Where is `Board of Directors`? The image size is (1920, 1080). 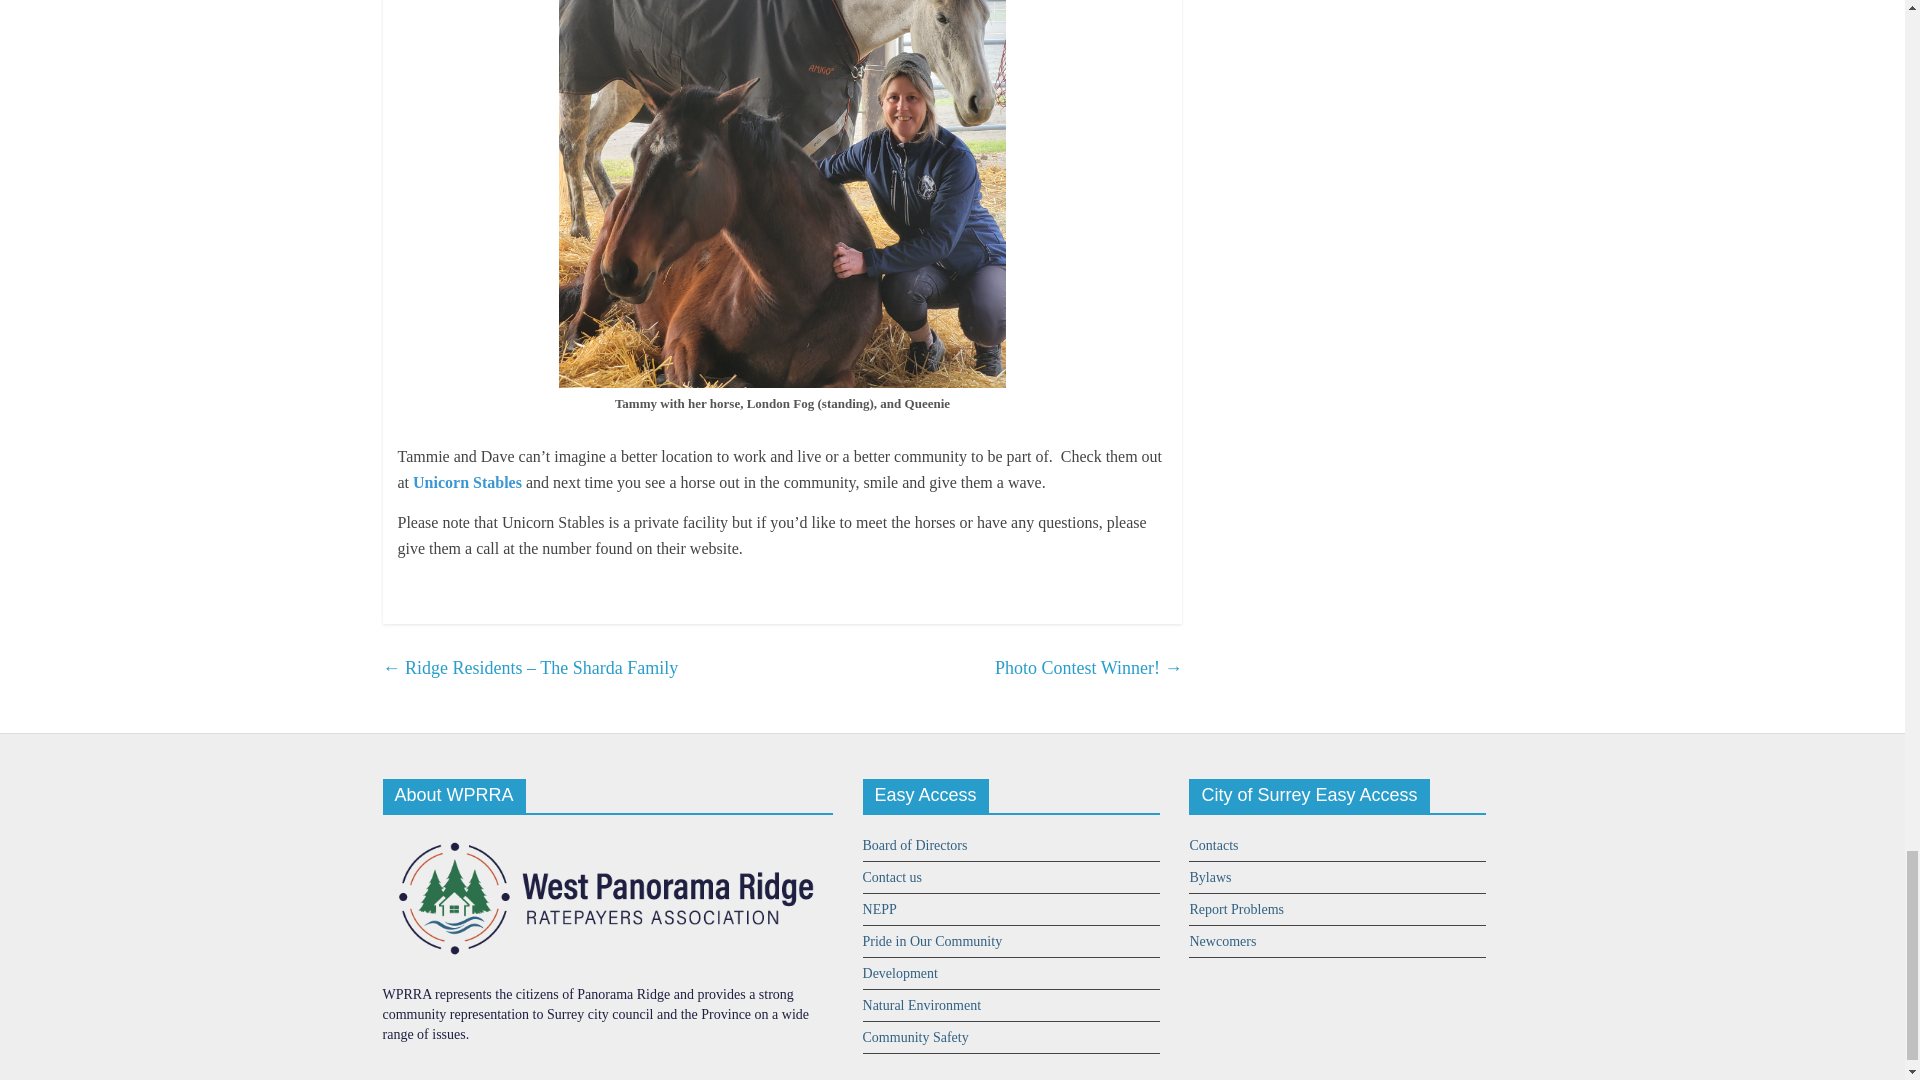 Board of Directors is located at coordinates (914, 846).